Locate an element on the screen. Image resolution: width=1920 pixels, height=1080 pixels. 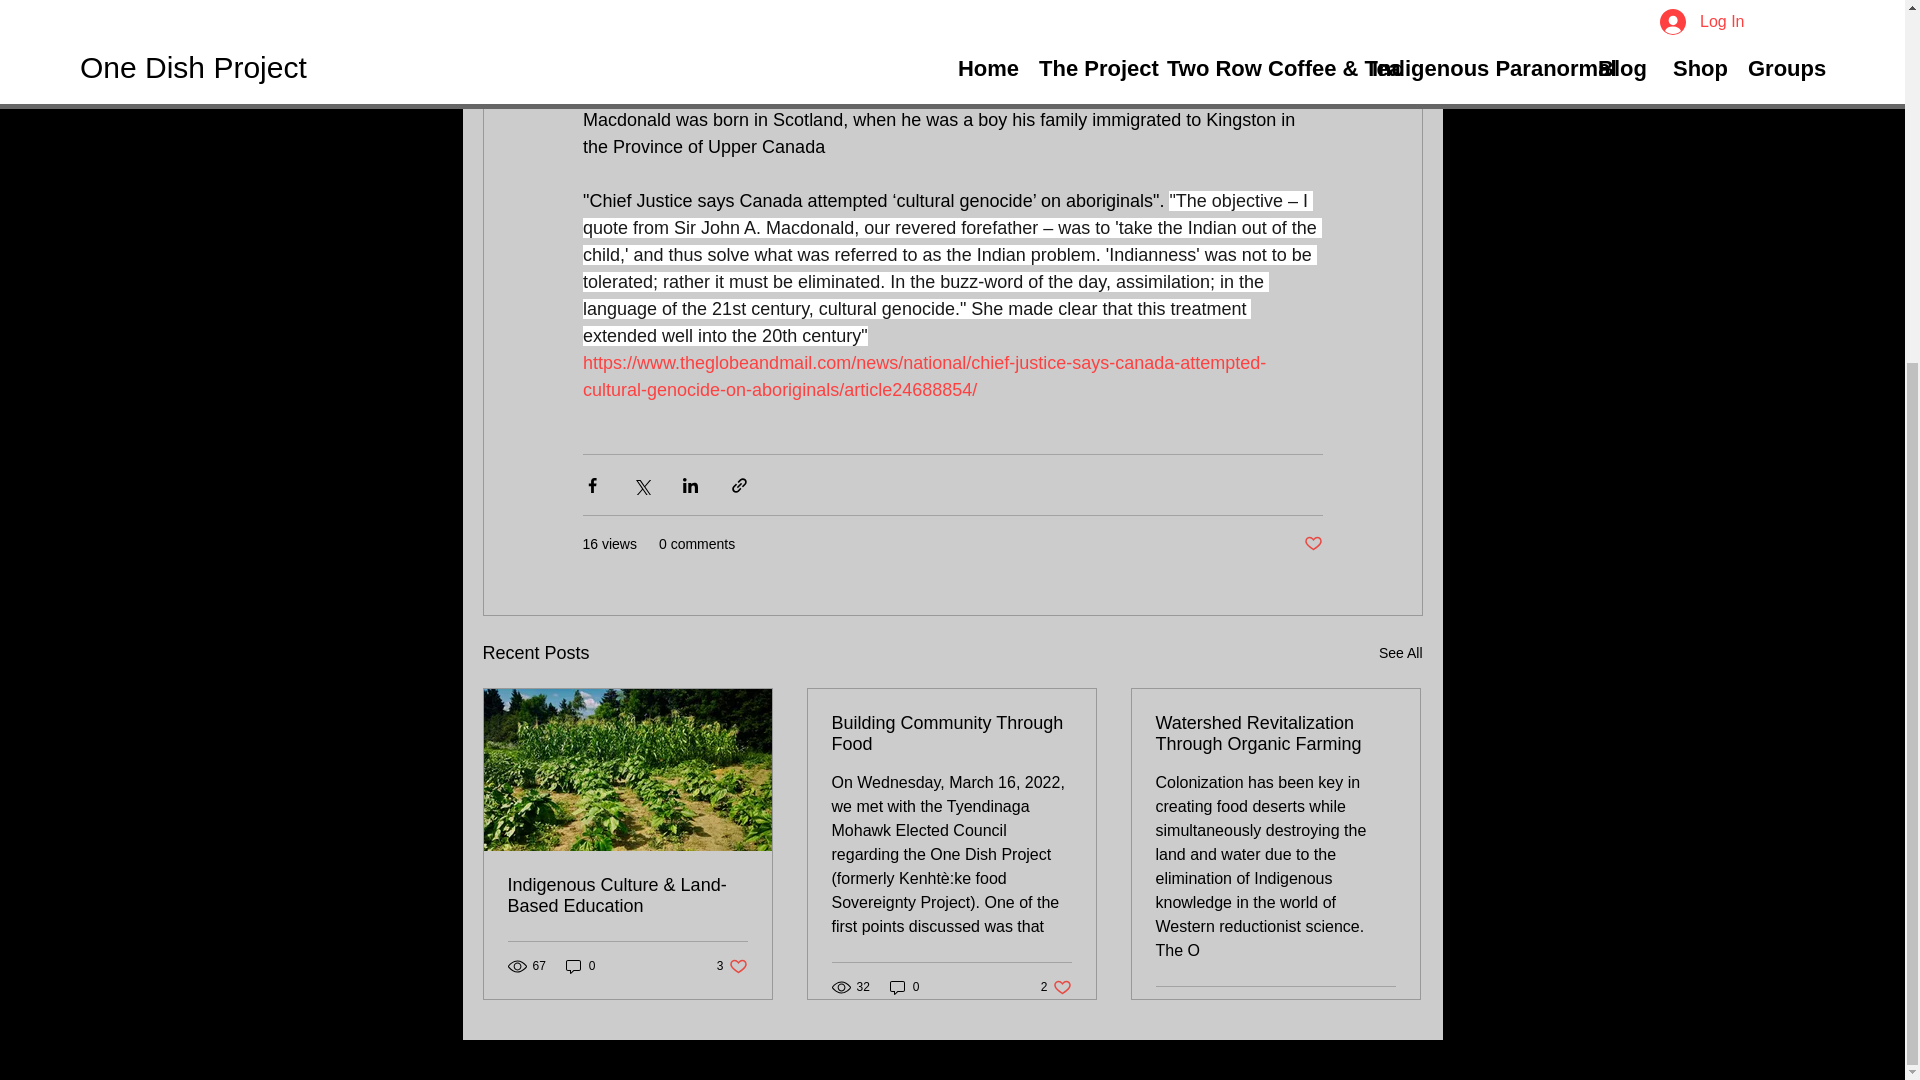
Watershed Revitalization Through Organic Farming is located at coordinates (1312, 544).